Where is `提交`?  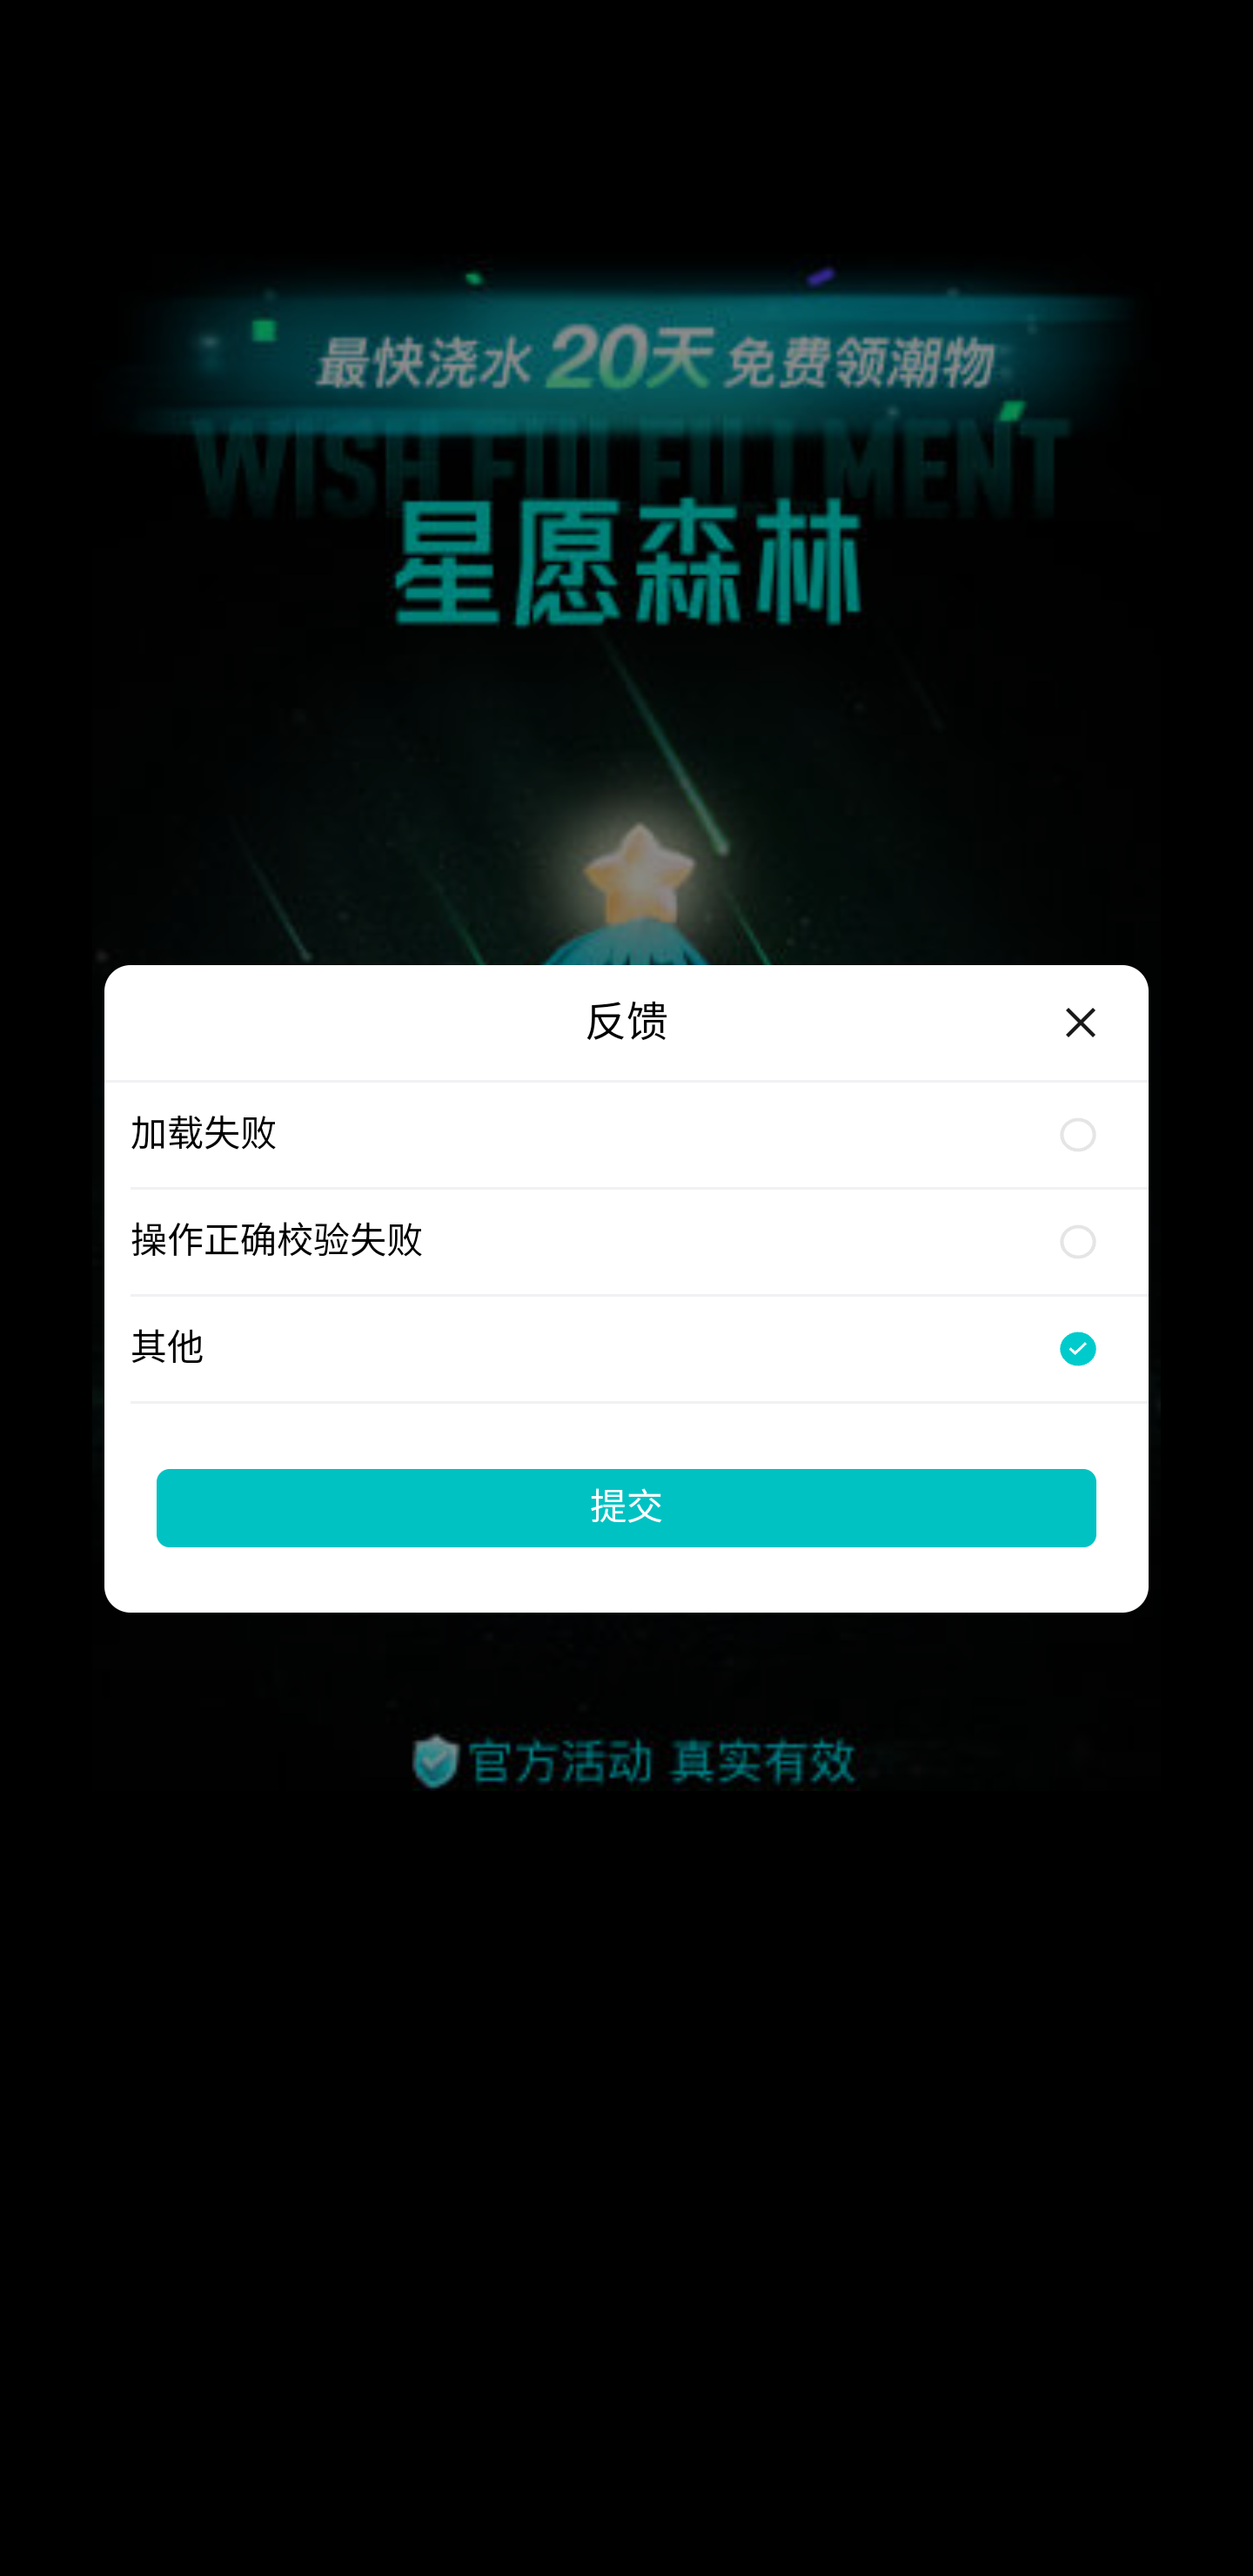 提交 is located at coordinates (626, 1507).